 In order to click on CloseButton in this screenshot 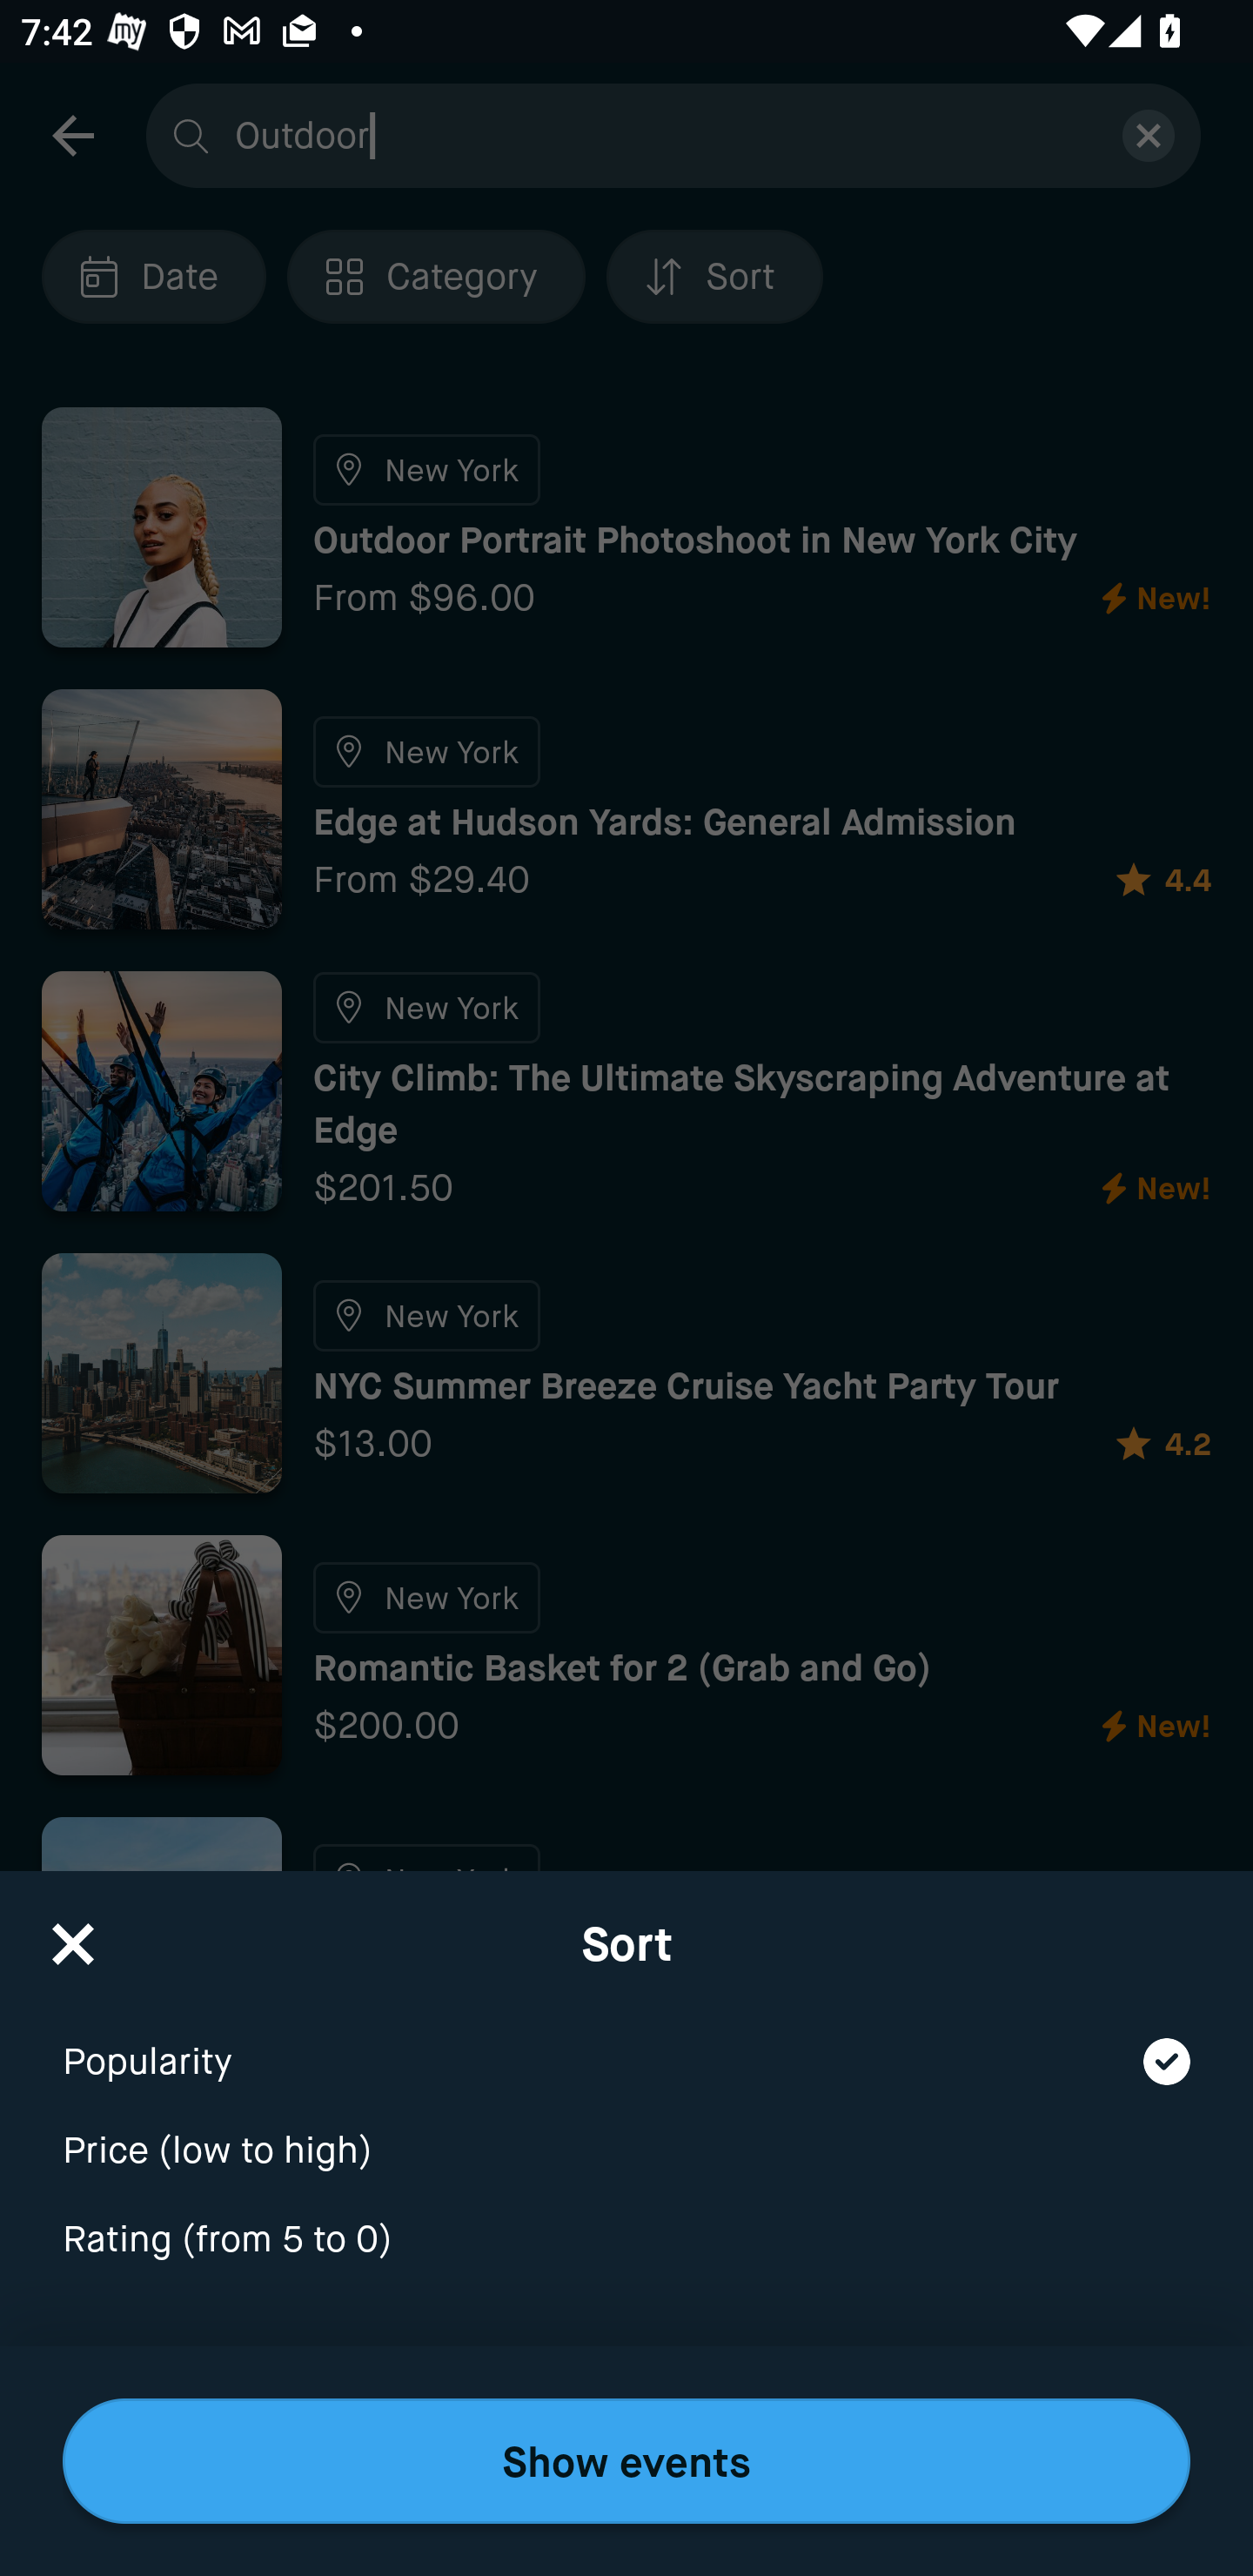, I will do `click(73, 1934)`.